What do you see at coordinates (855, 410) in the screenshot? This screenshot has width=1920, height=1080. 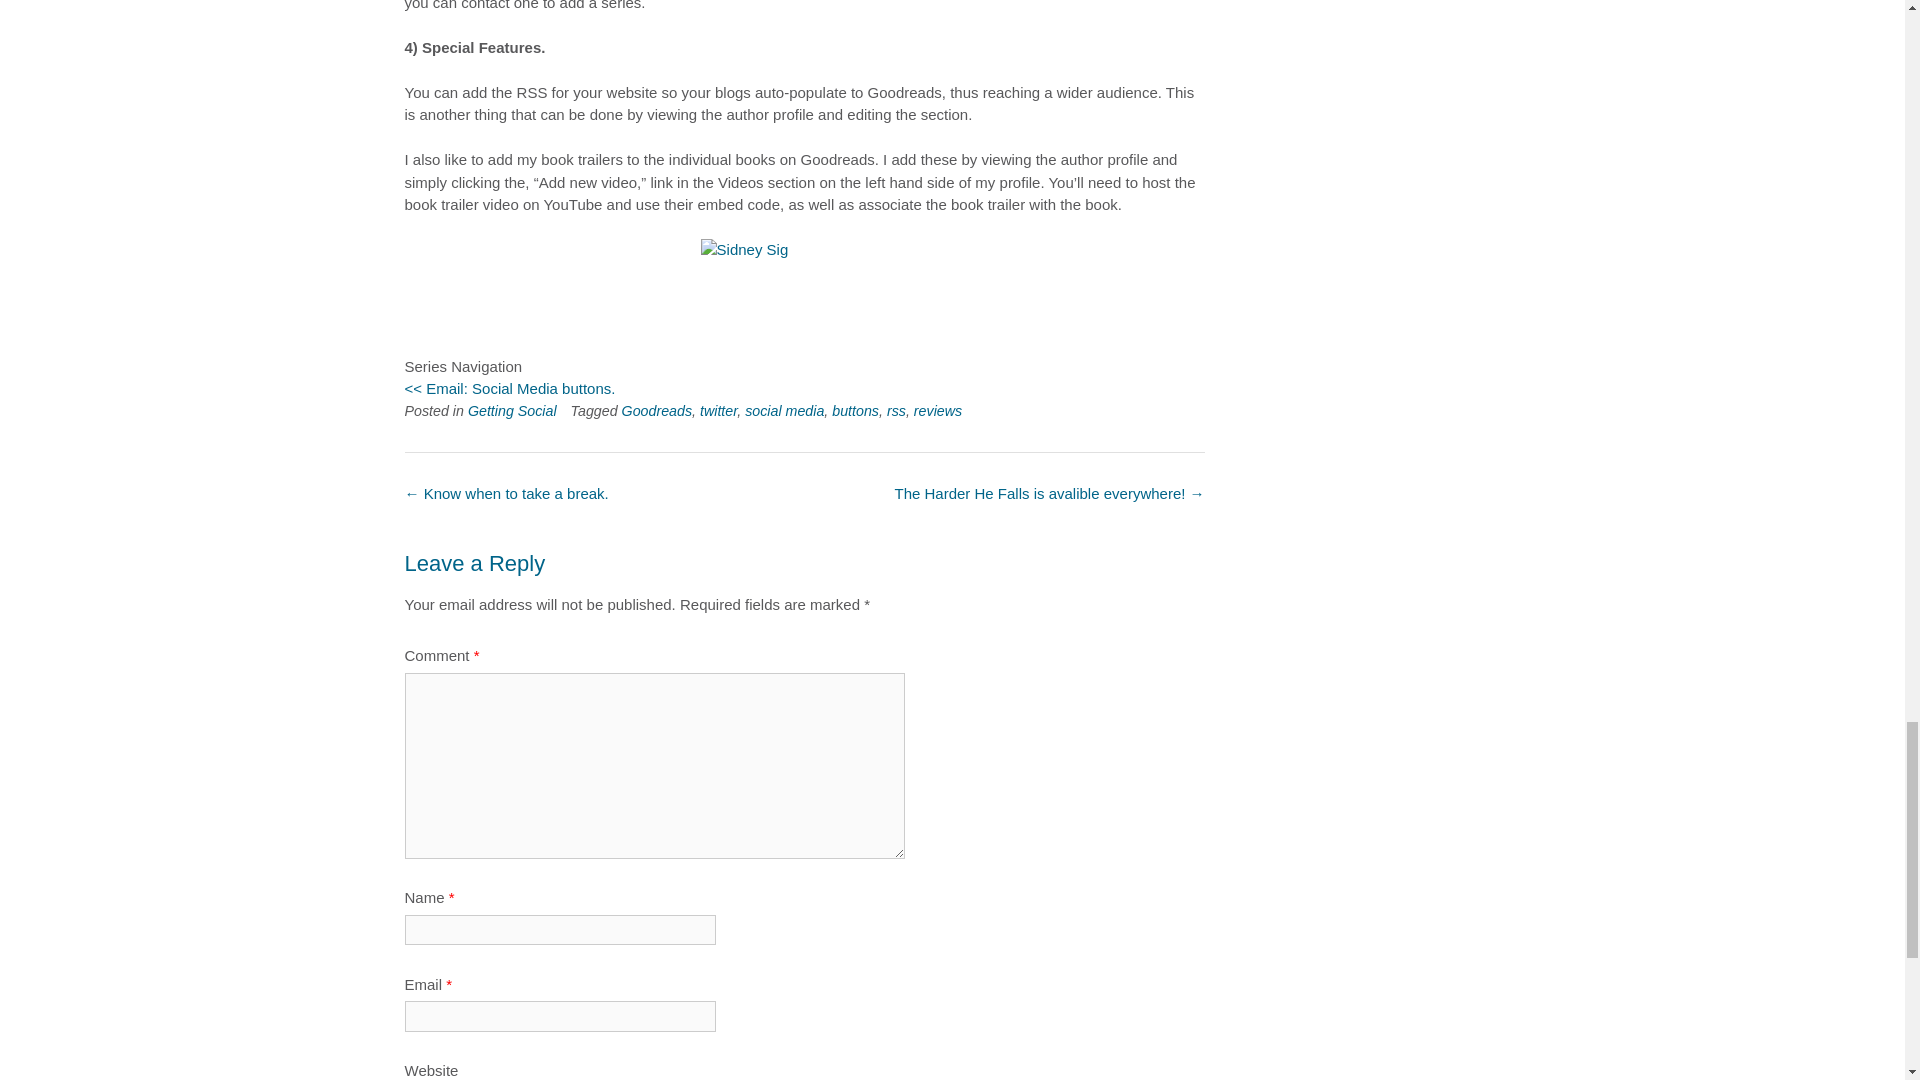 I see `buttons` at bounding box center [855, 410].